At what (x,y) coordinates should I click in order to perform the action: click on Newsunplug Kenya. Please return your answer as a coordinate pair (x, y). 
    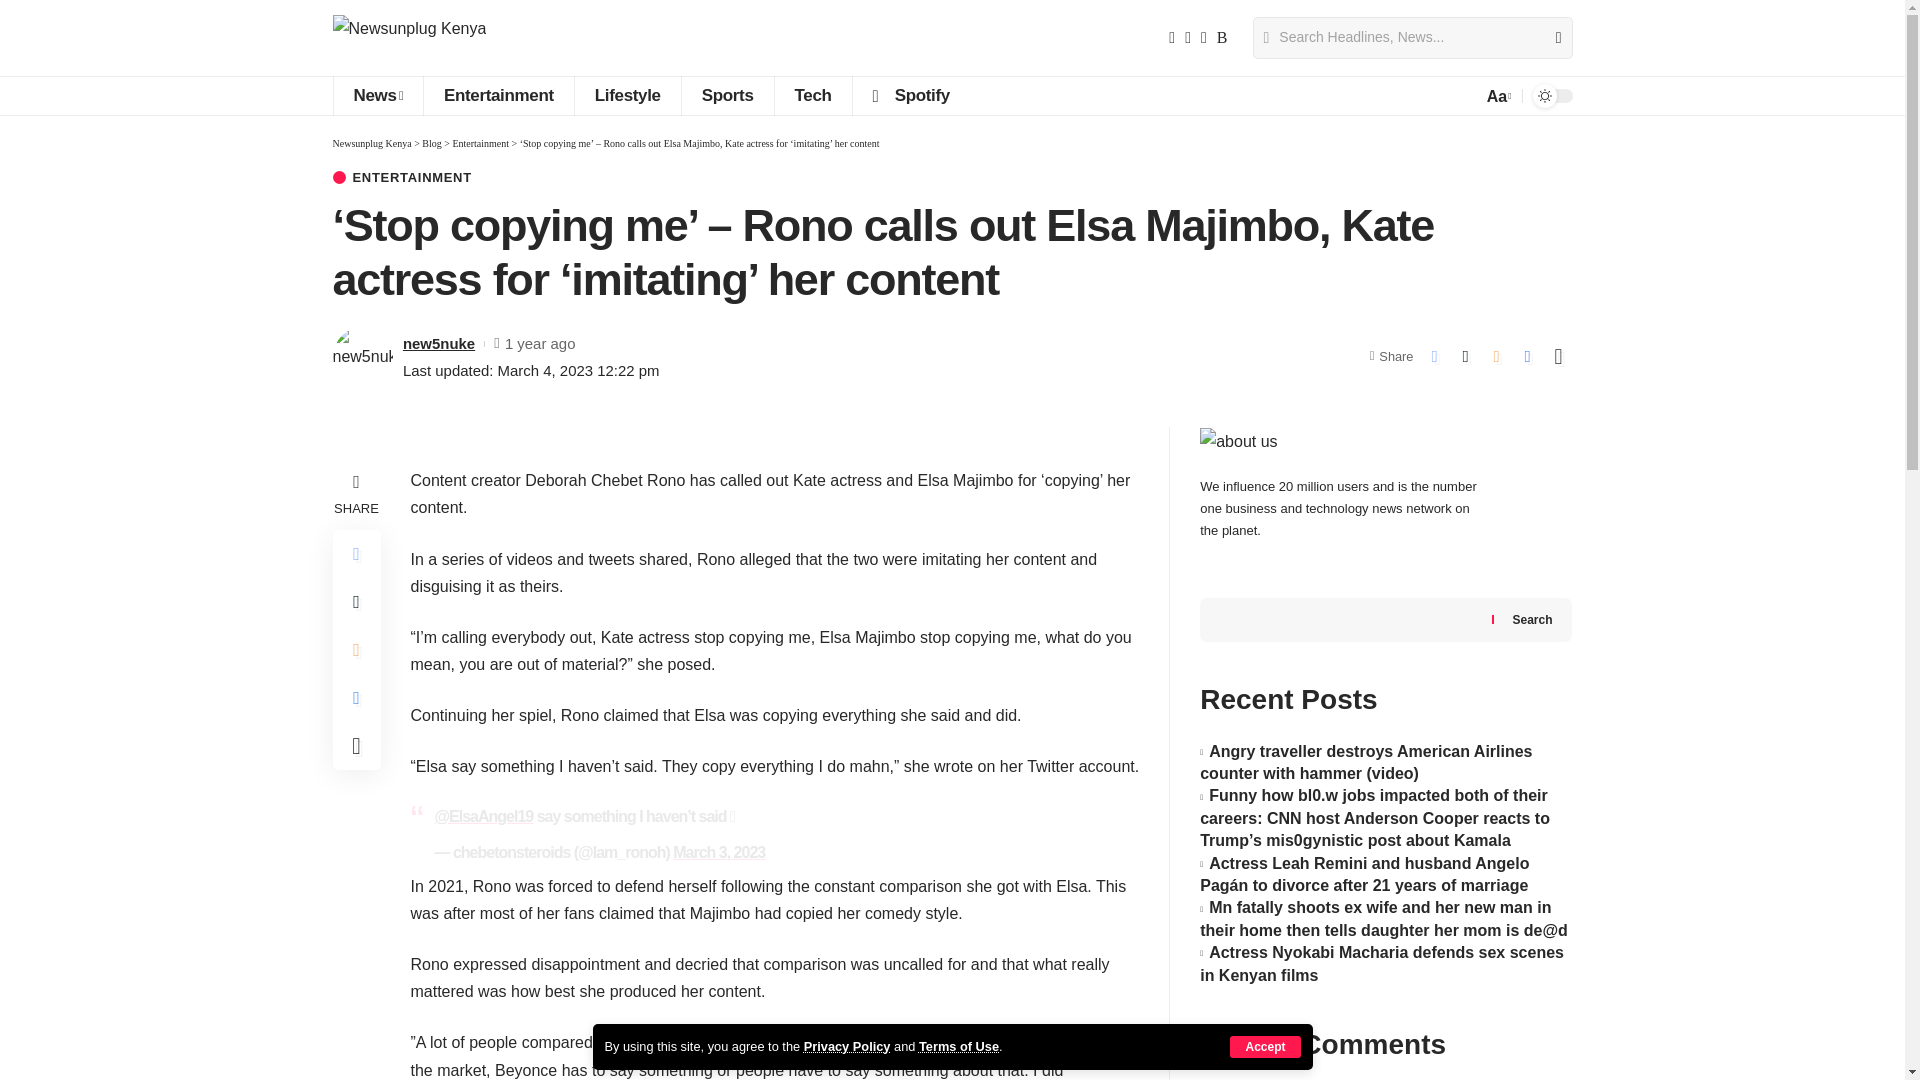
    Looking at the image, I should click on (408, 38).